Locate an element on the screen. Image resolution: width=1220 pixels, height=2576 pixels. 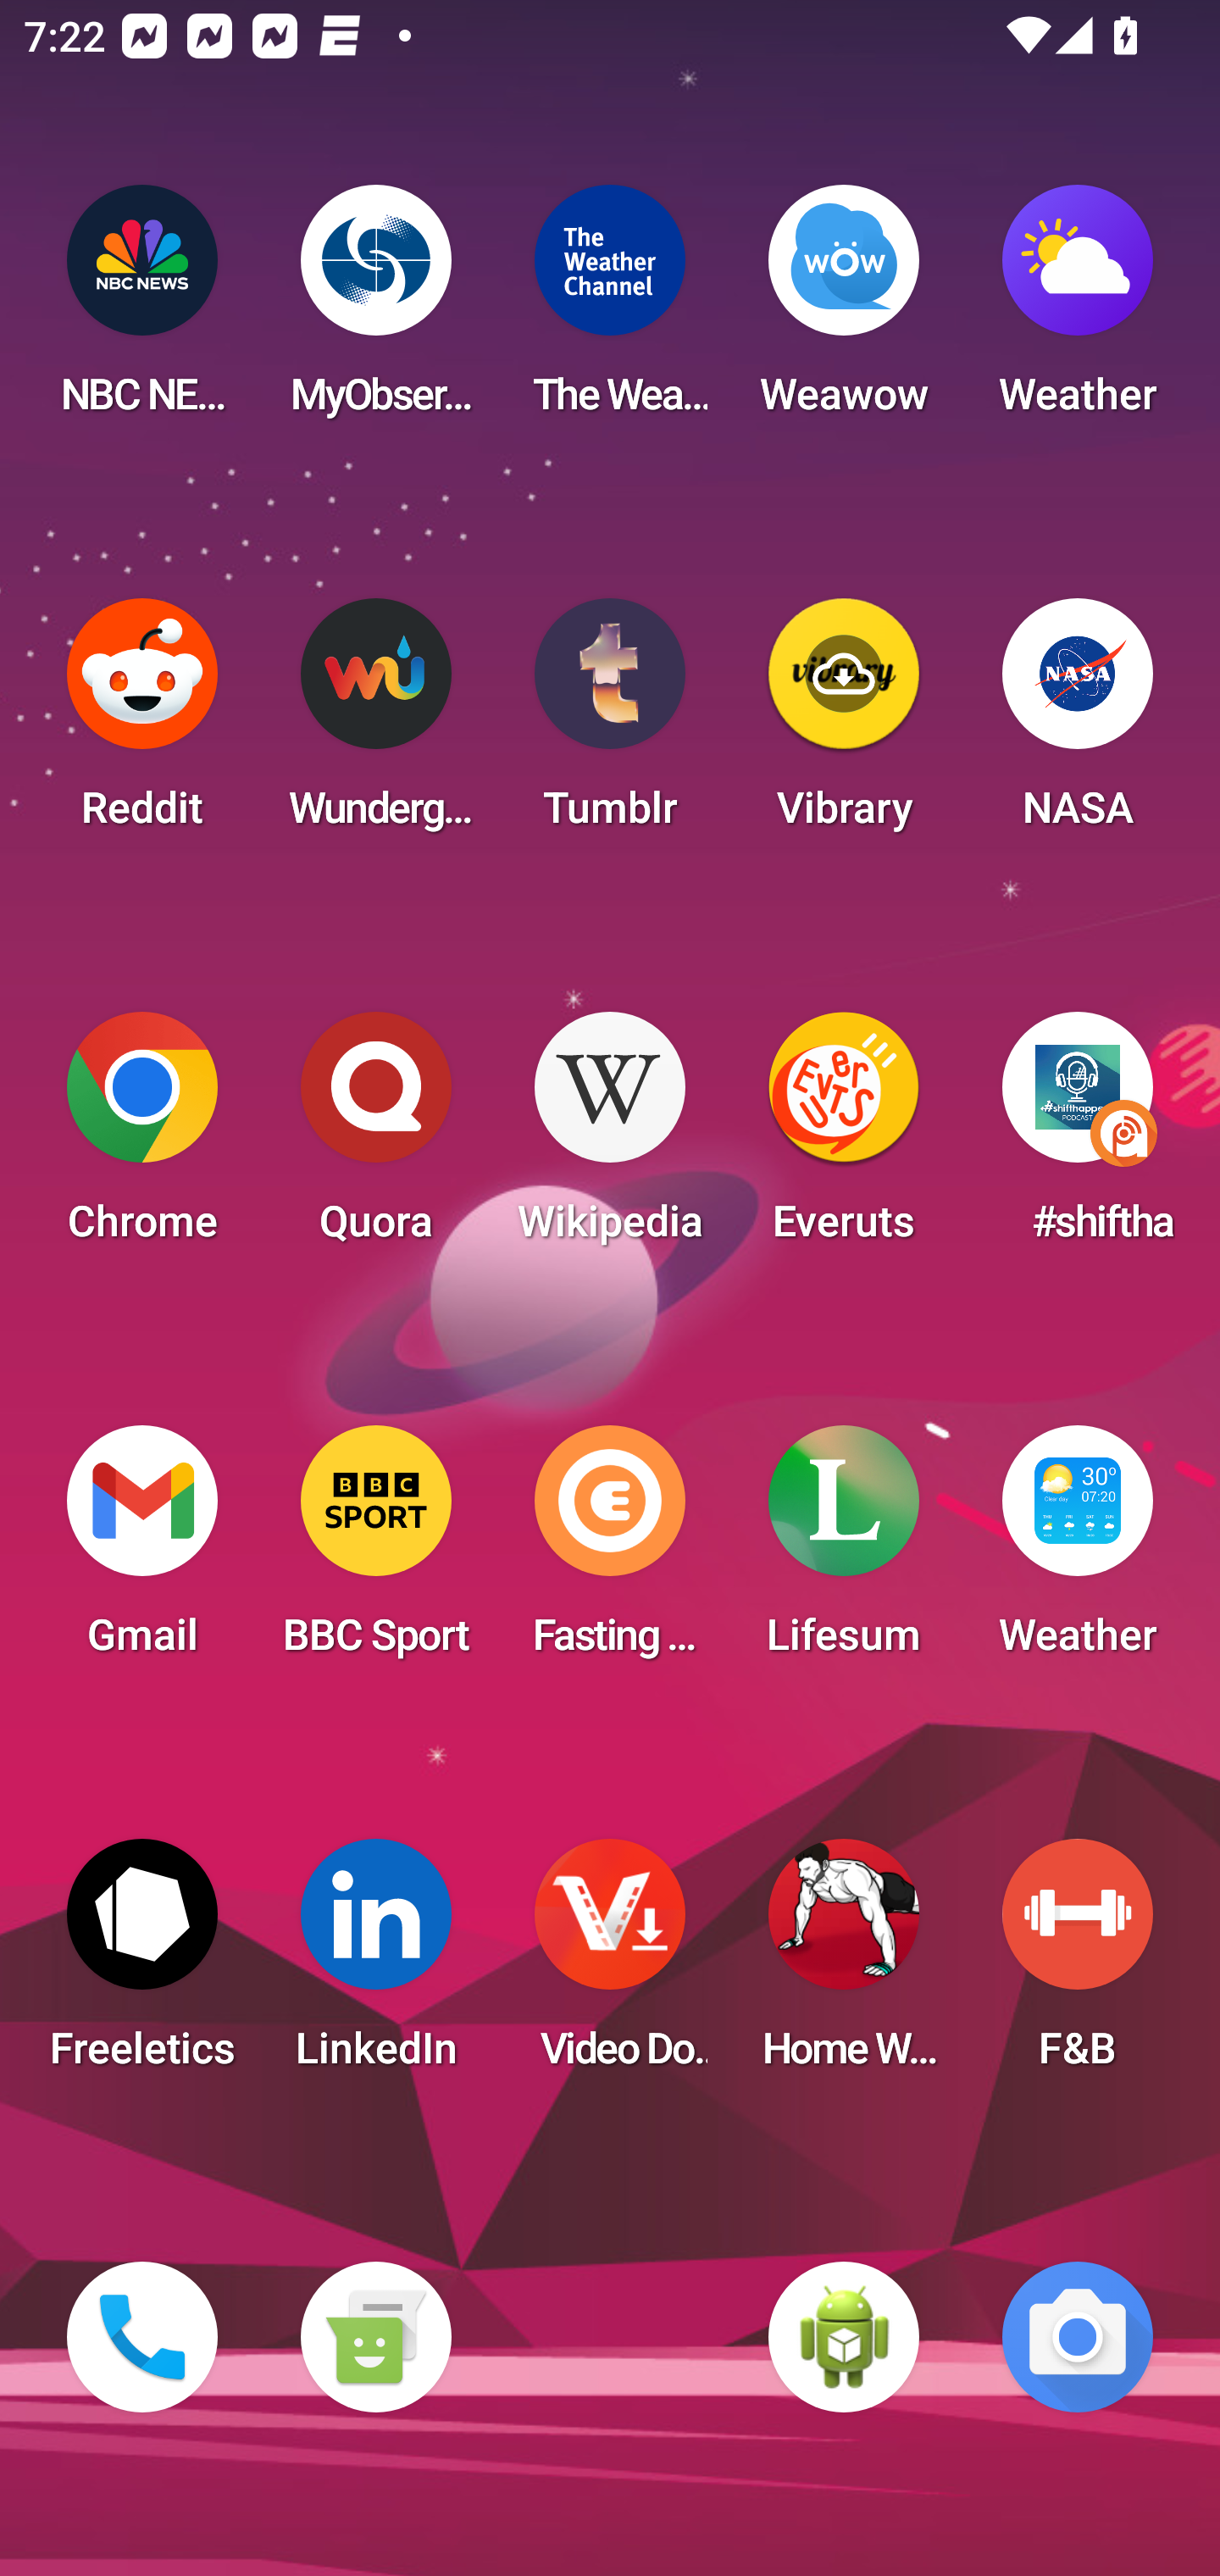
F&B is located at coordinates (1078, 1964).